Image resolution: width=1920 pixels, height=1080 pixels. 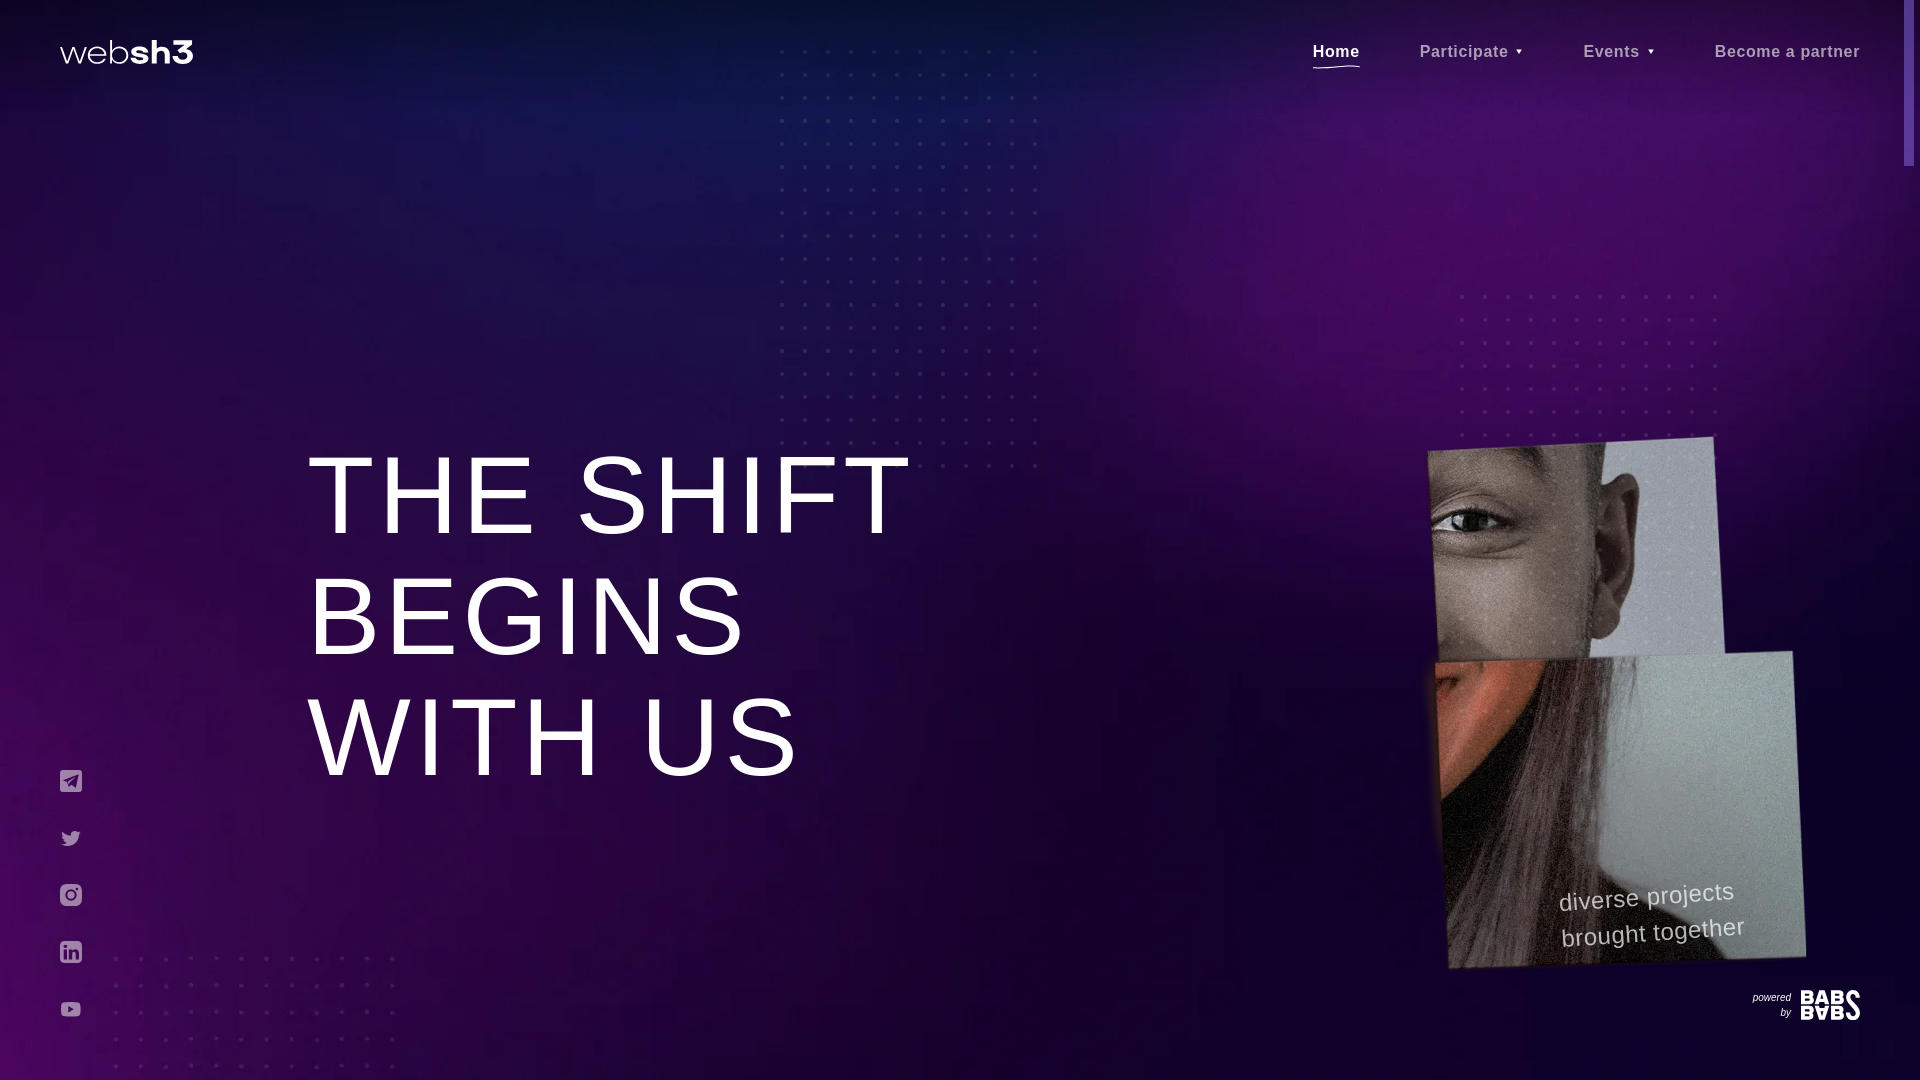 I want to click on Become a partner, so click(x=1787, y=52).